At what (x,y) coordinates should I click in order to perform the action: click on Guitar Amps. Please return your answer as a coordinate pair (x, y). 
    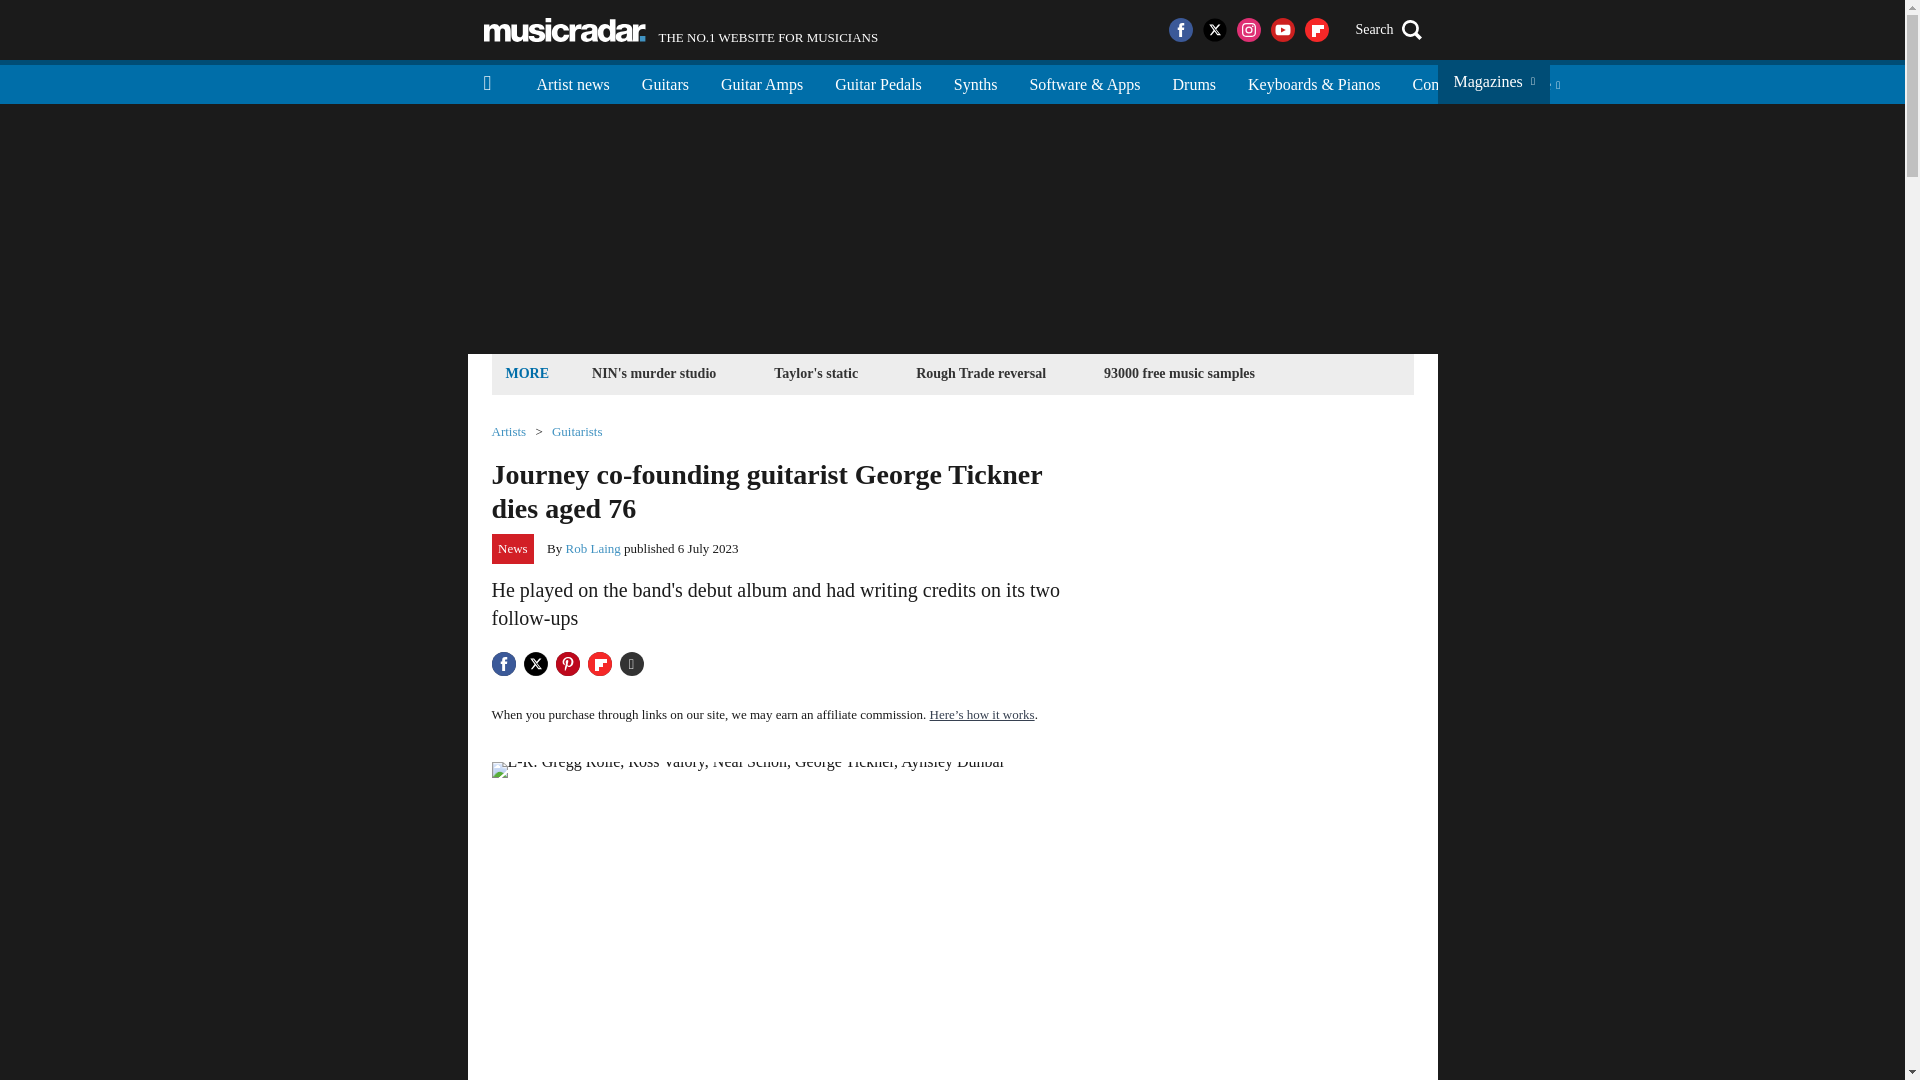
    Looking at the image, I should click on (762, 82).